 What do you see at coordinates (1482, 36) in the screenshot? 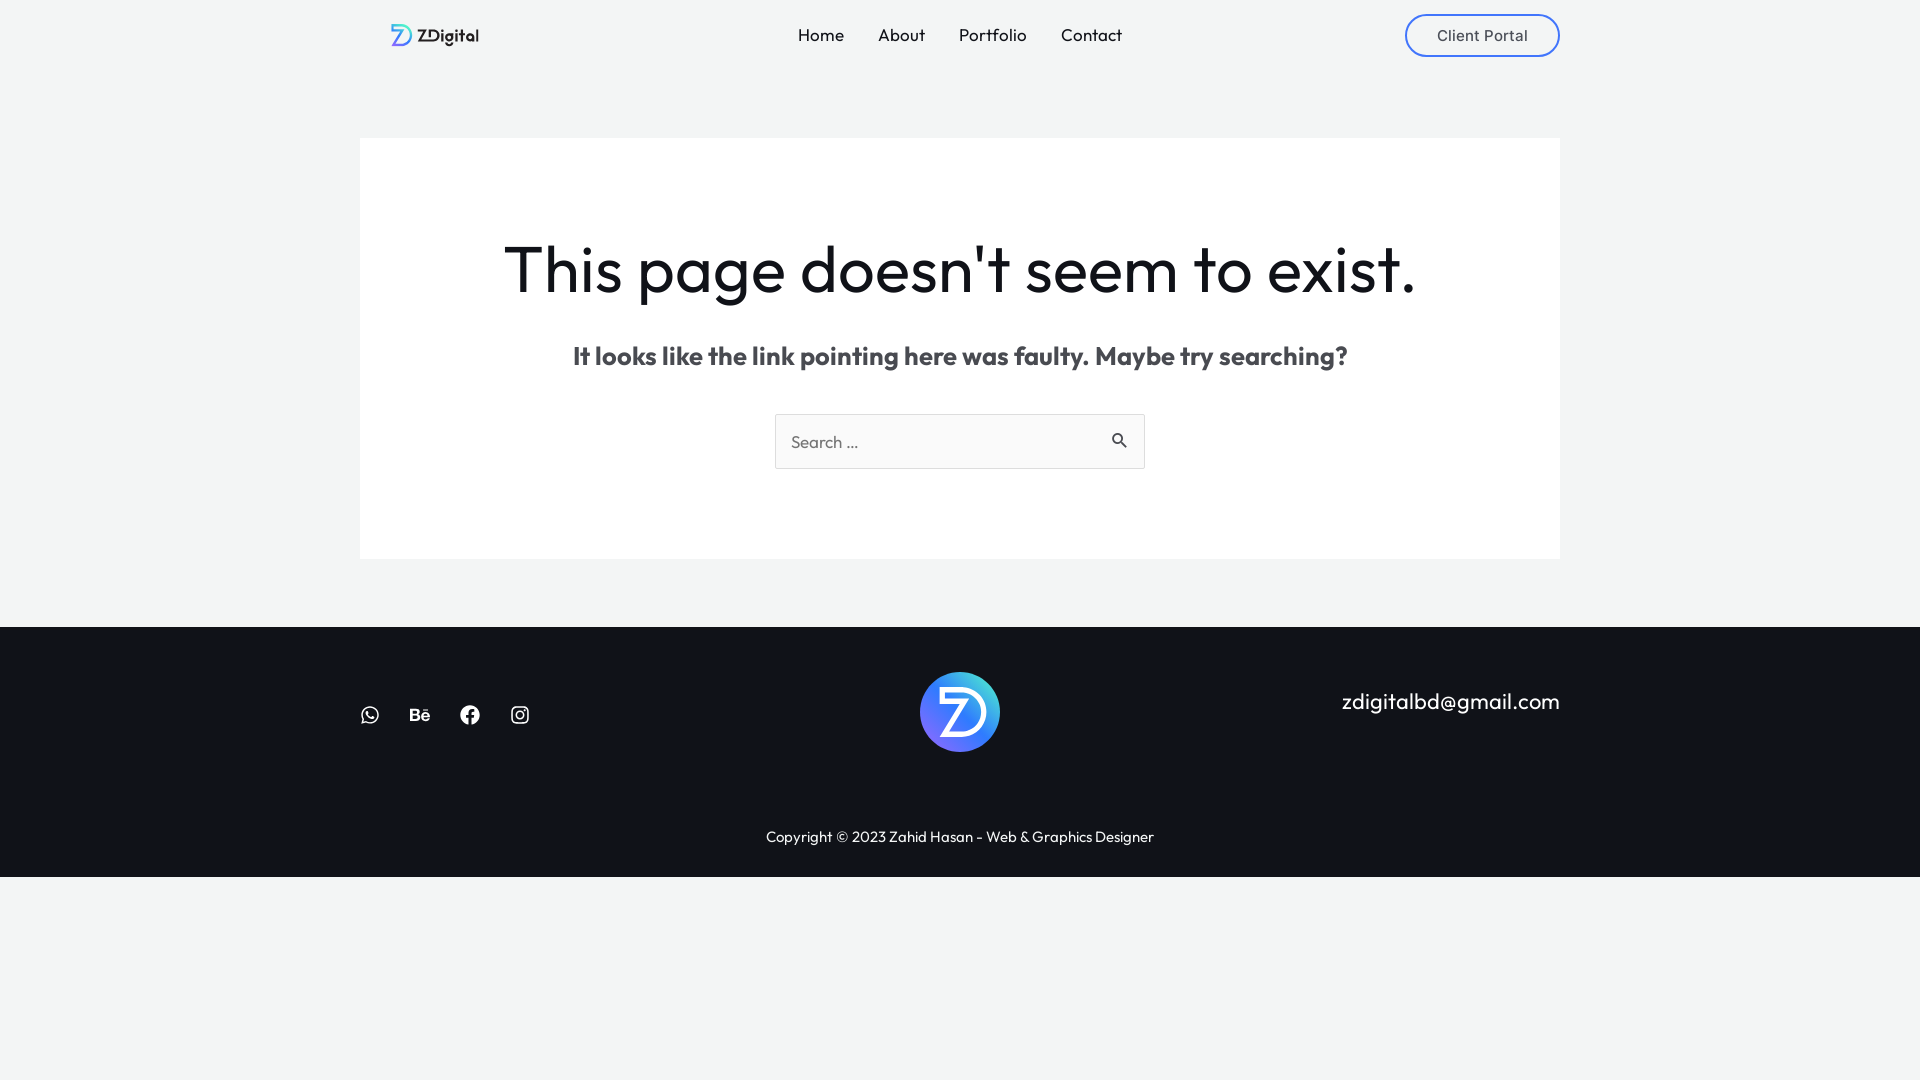
I see `Client Portal` at bounding box center [1482, 36].